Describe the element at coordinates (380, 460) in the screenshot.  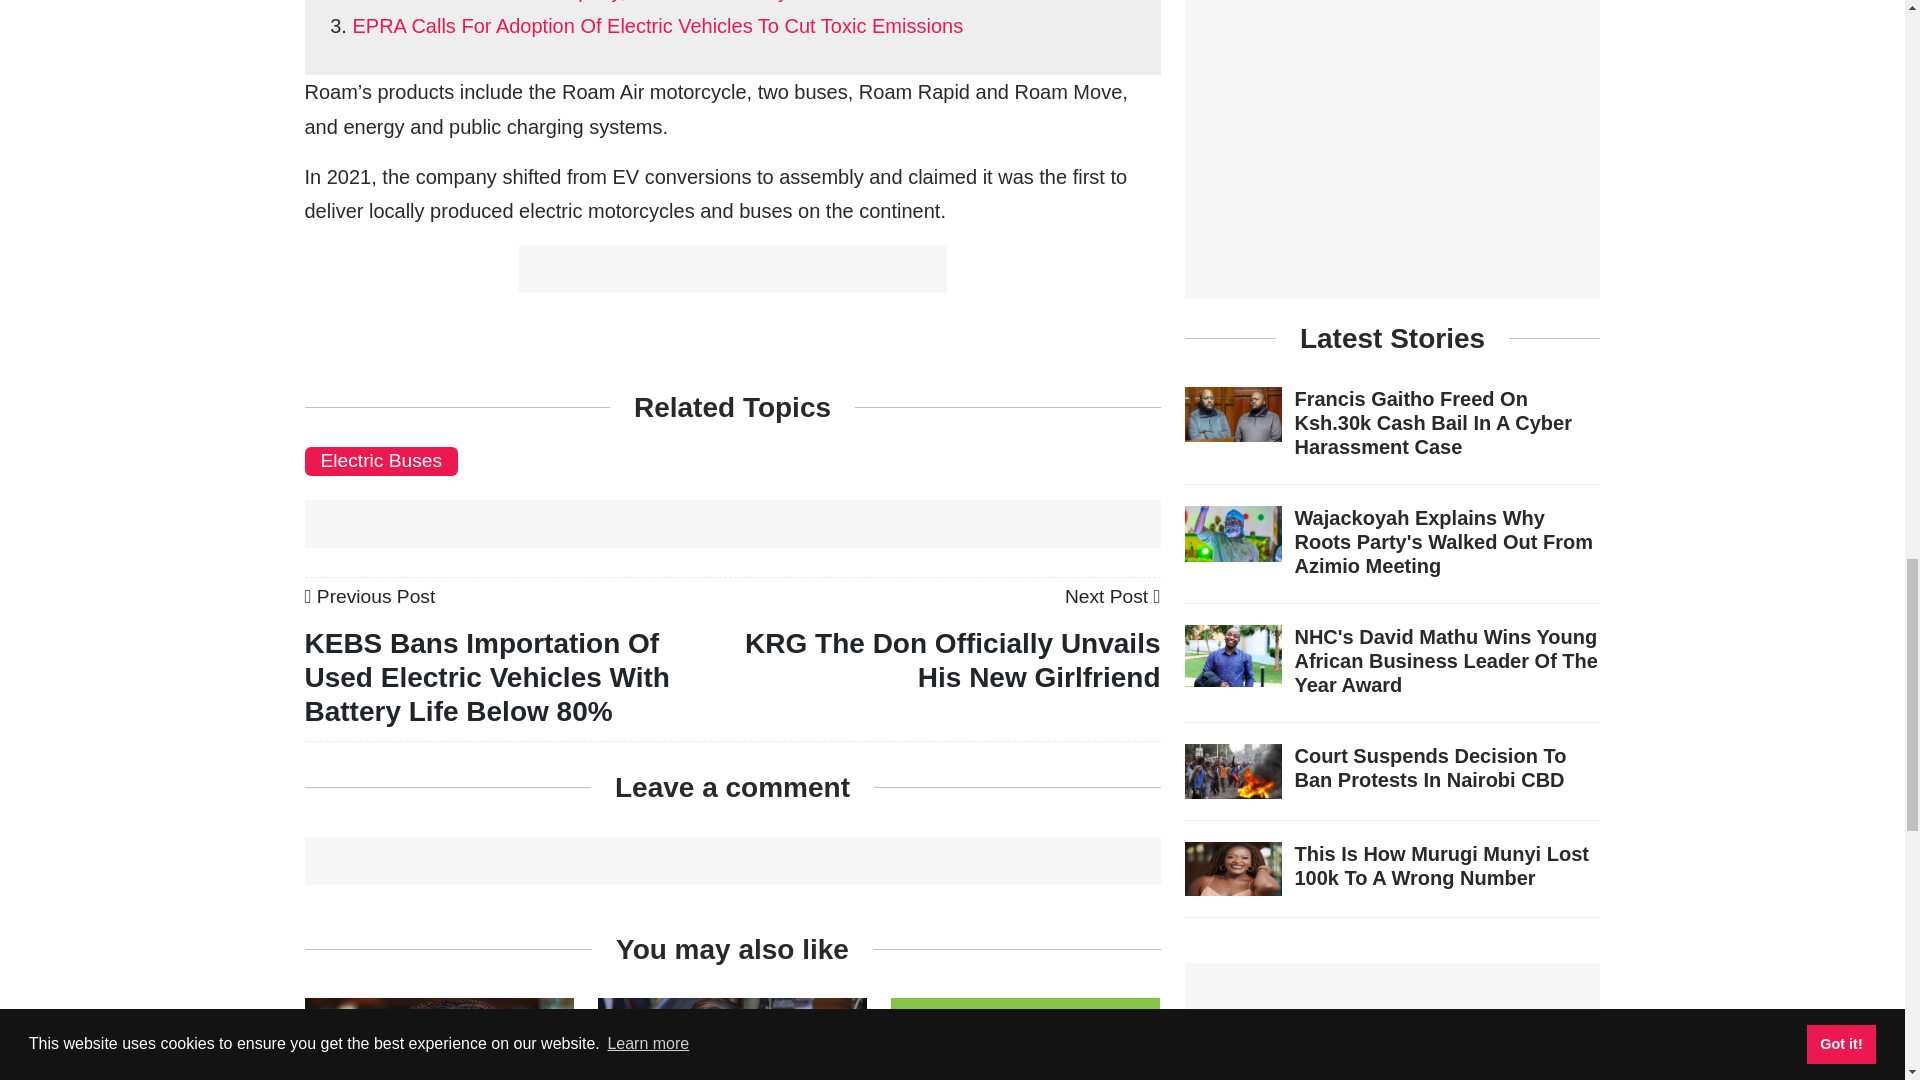
I see `Electric Buses` at that location.